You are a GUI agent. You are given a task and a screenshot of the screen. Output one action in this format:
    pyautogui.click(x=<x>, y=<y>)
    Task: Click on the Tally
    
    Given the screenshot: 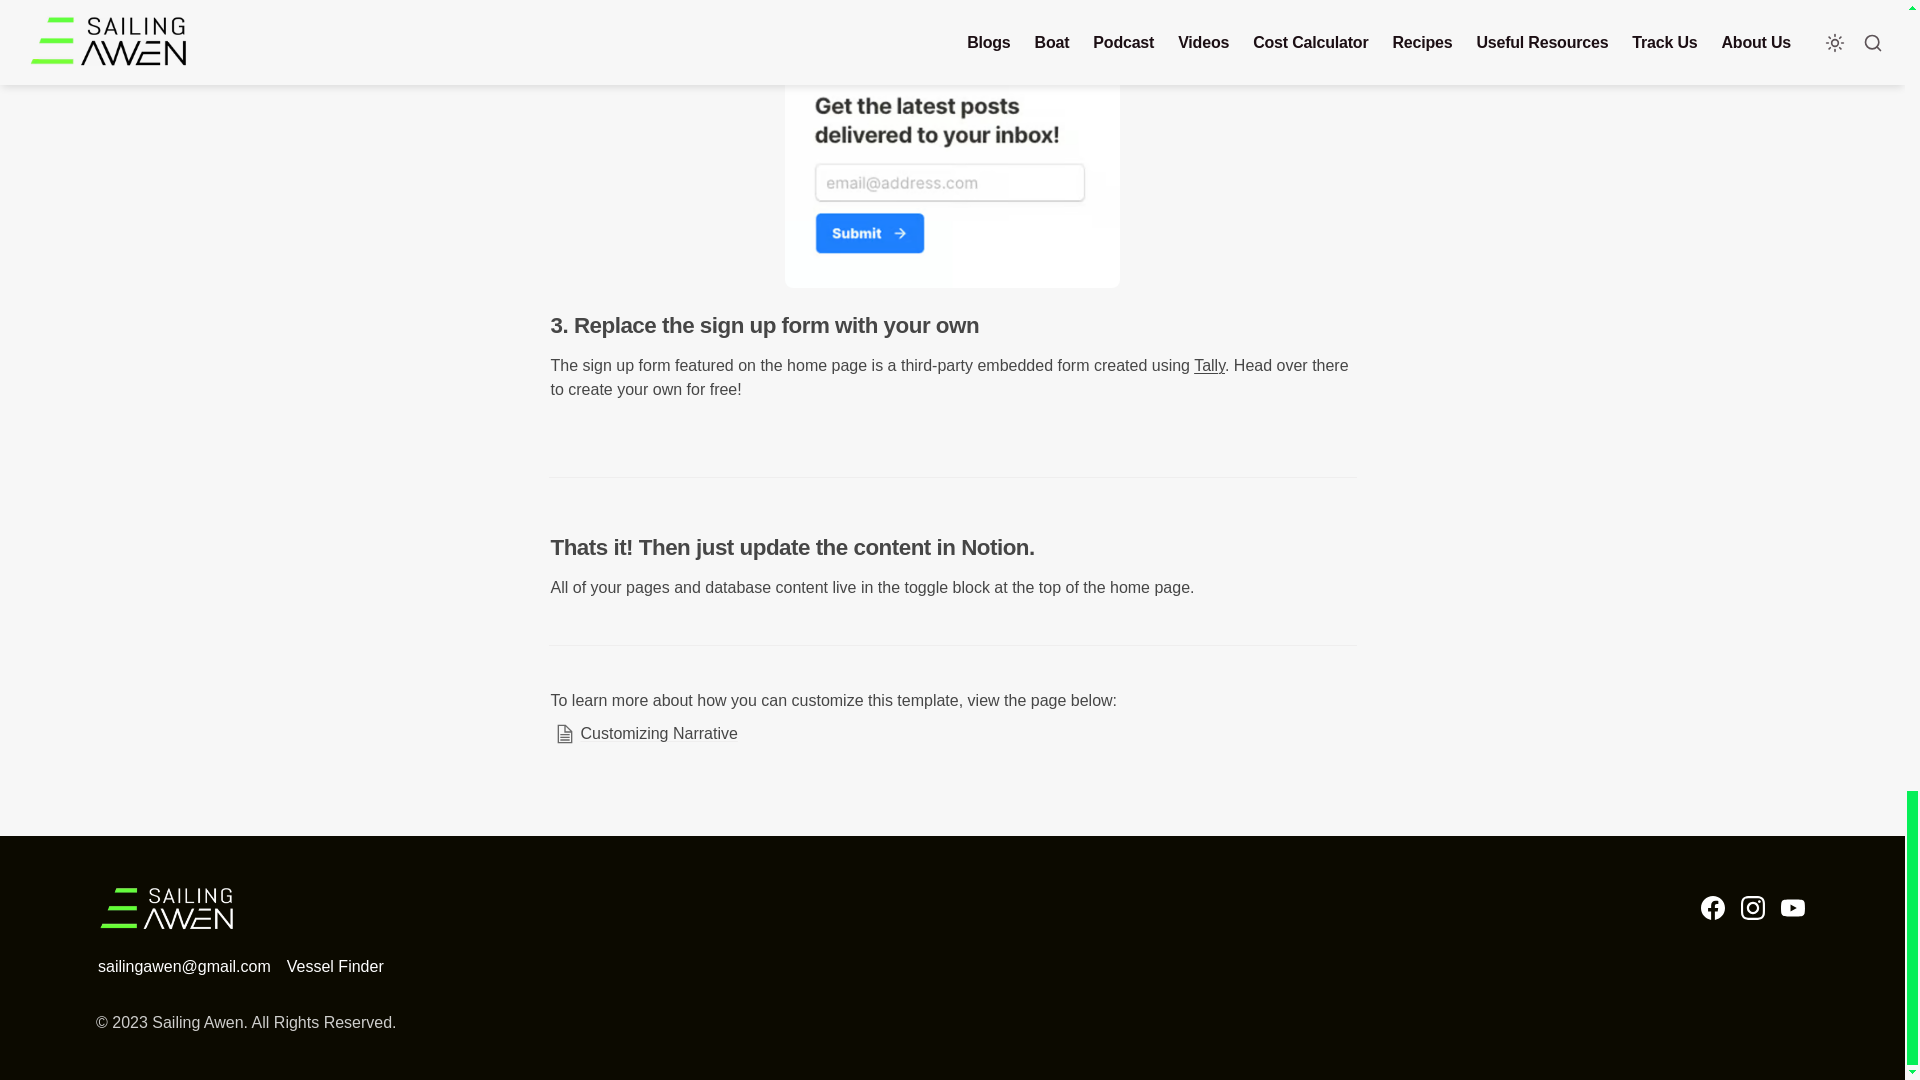 What is the action you would take?
    pyautogui.click(x=1209, y=365)
    